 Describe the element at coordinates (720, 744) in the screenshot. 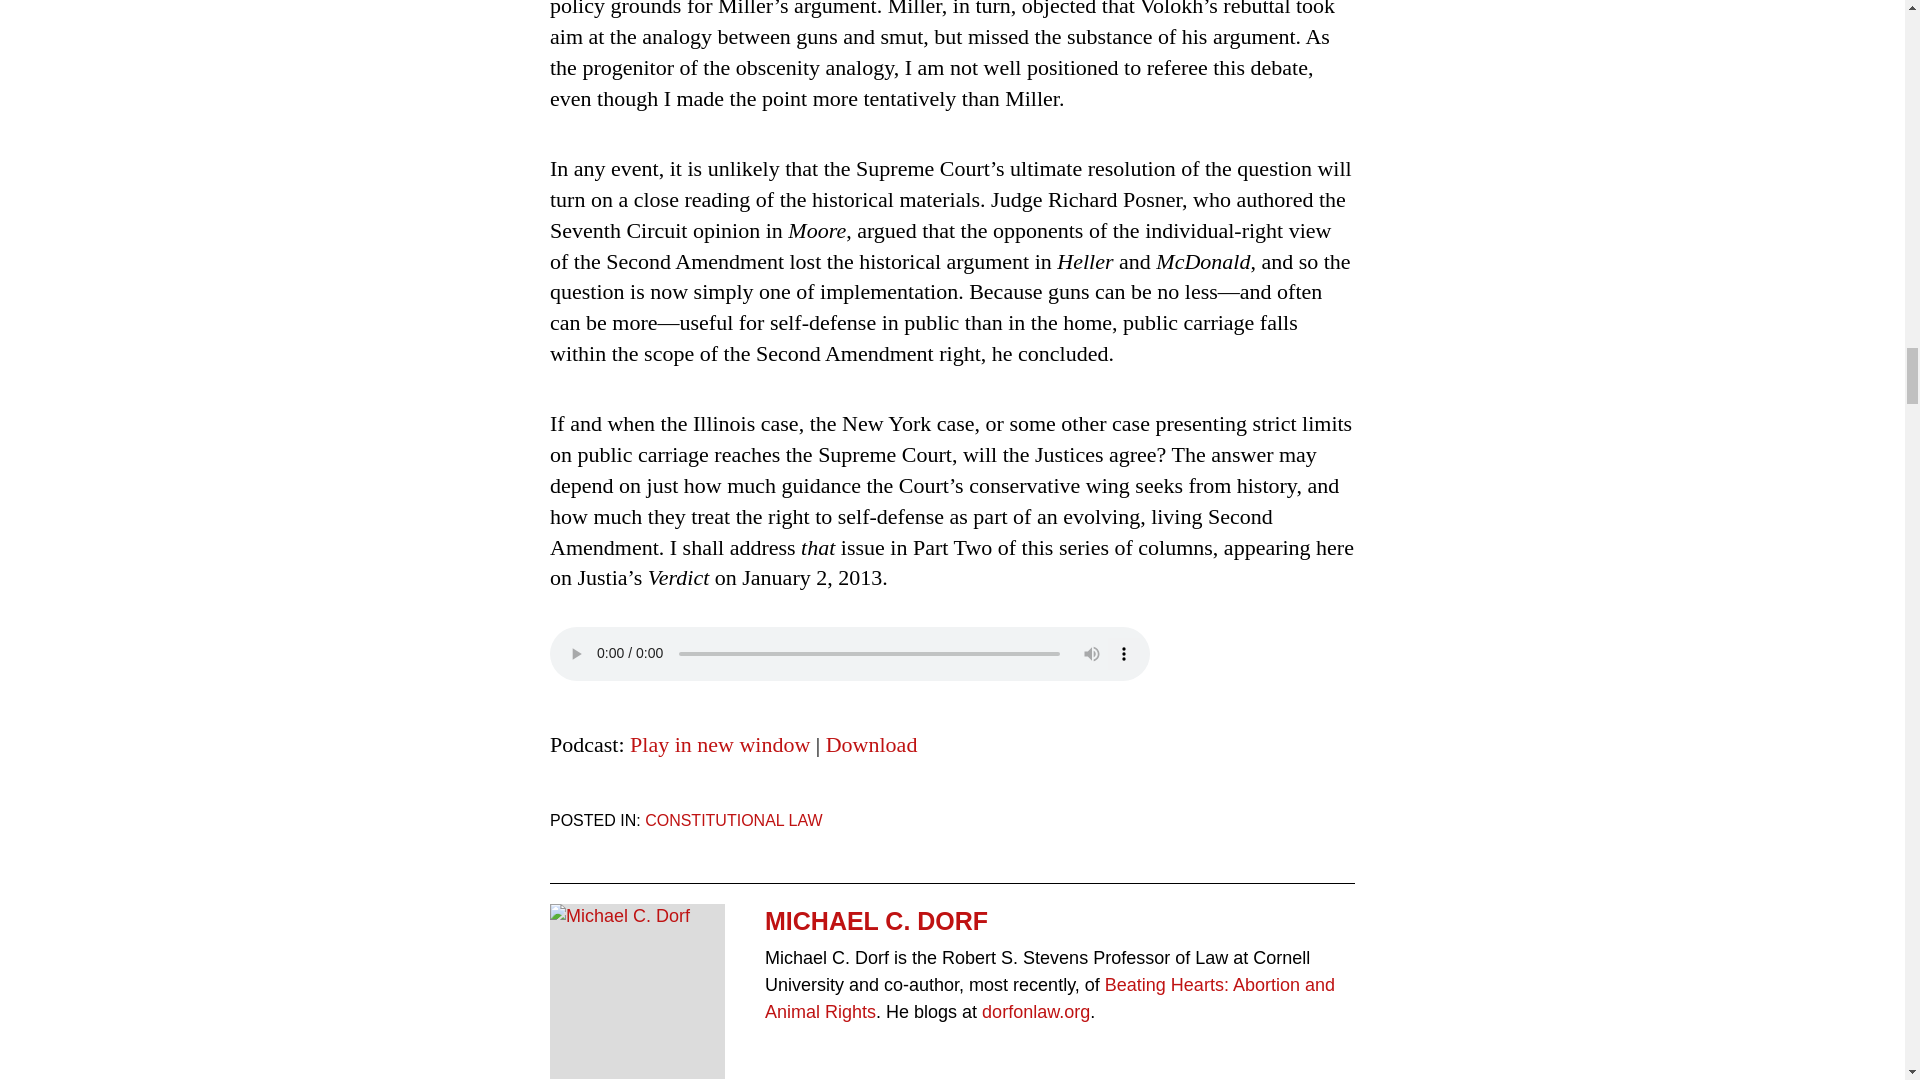

I see `Play in new window` at that location.